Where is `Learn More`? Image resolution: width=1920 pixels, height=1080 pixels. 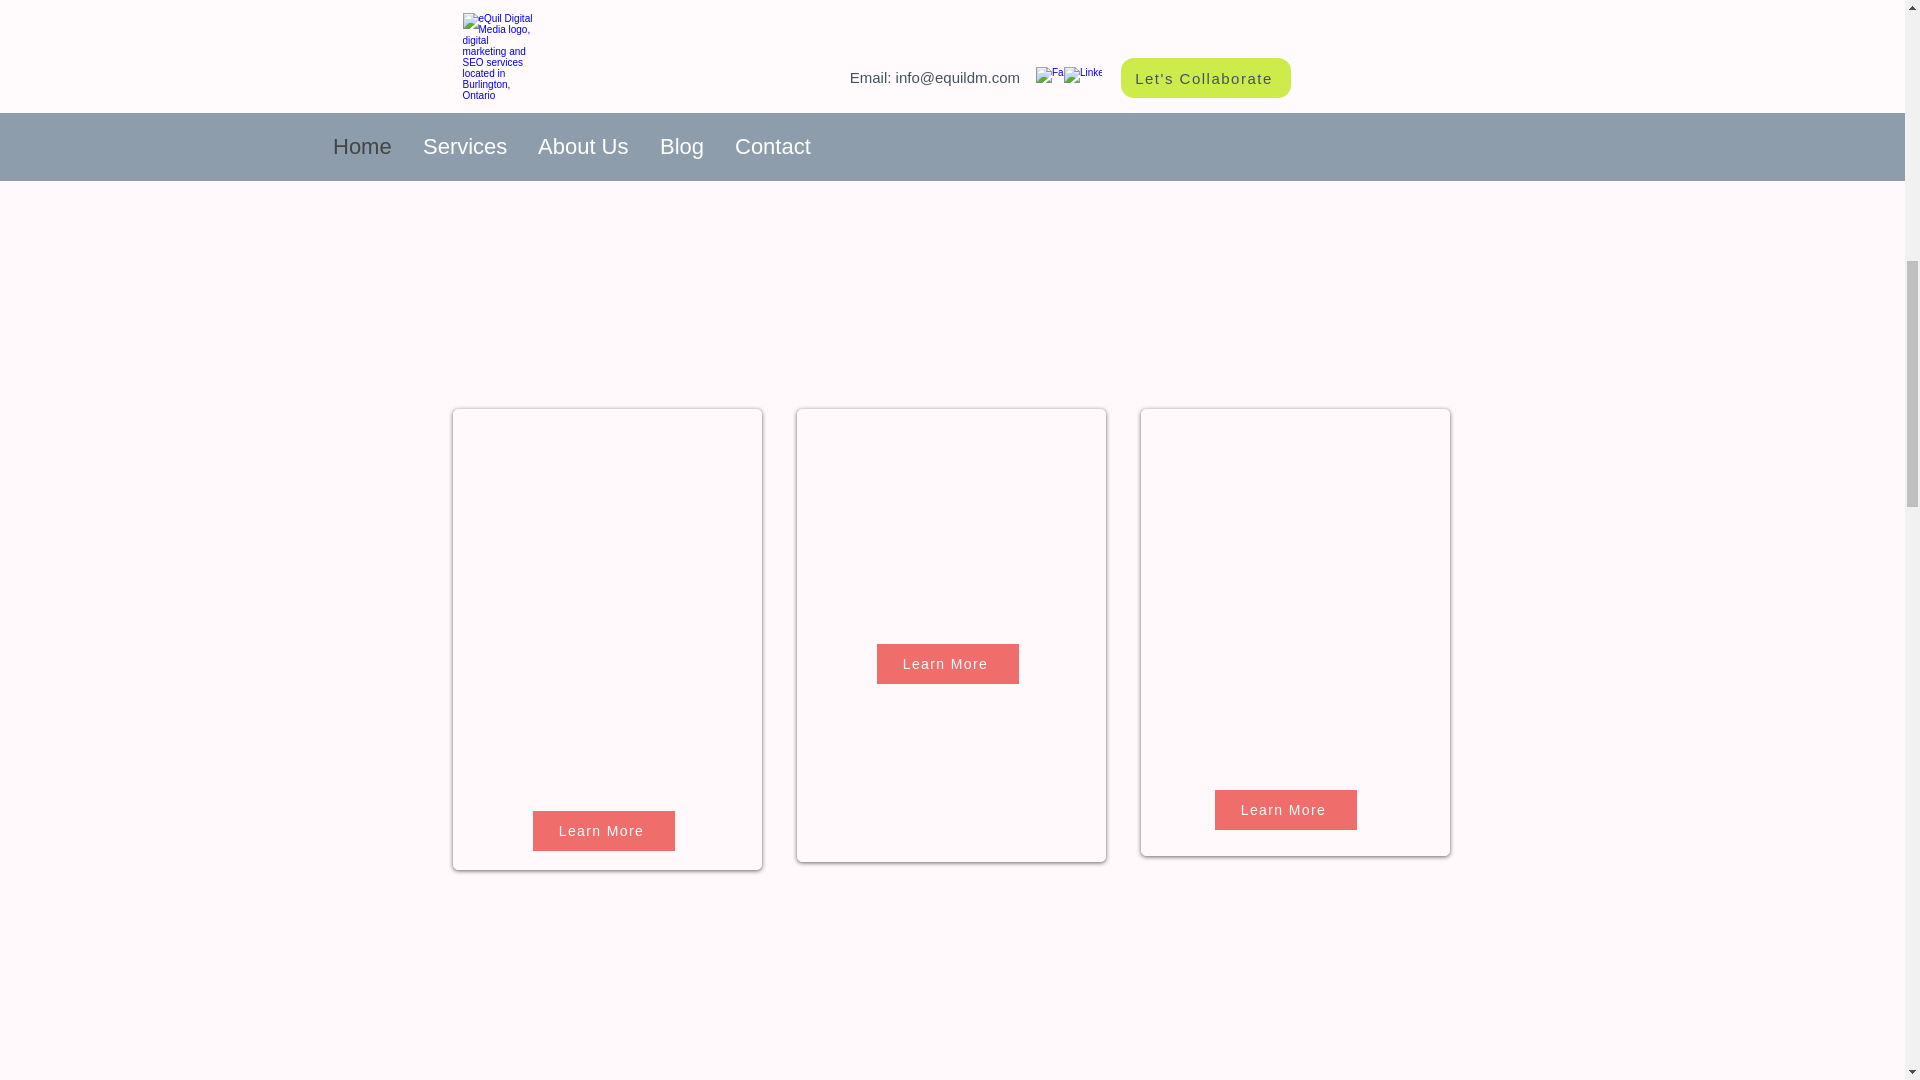
Learn More is located at coordinates (946, 663).